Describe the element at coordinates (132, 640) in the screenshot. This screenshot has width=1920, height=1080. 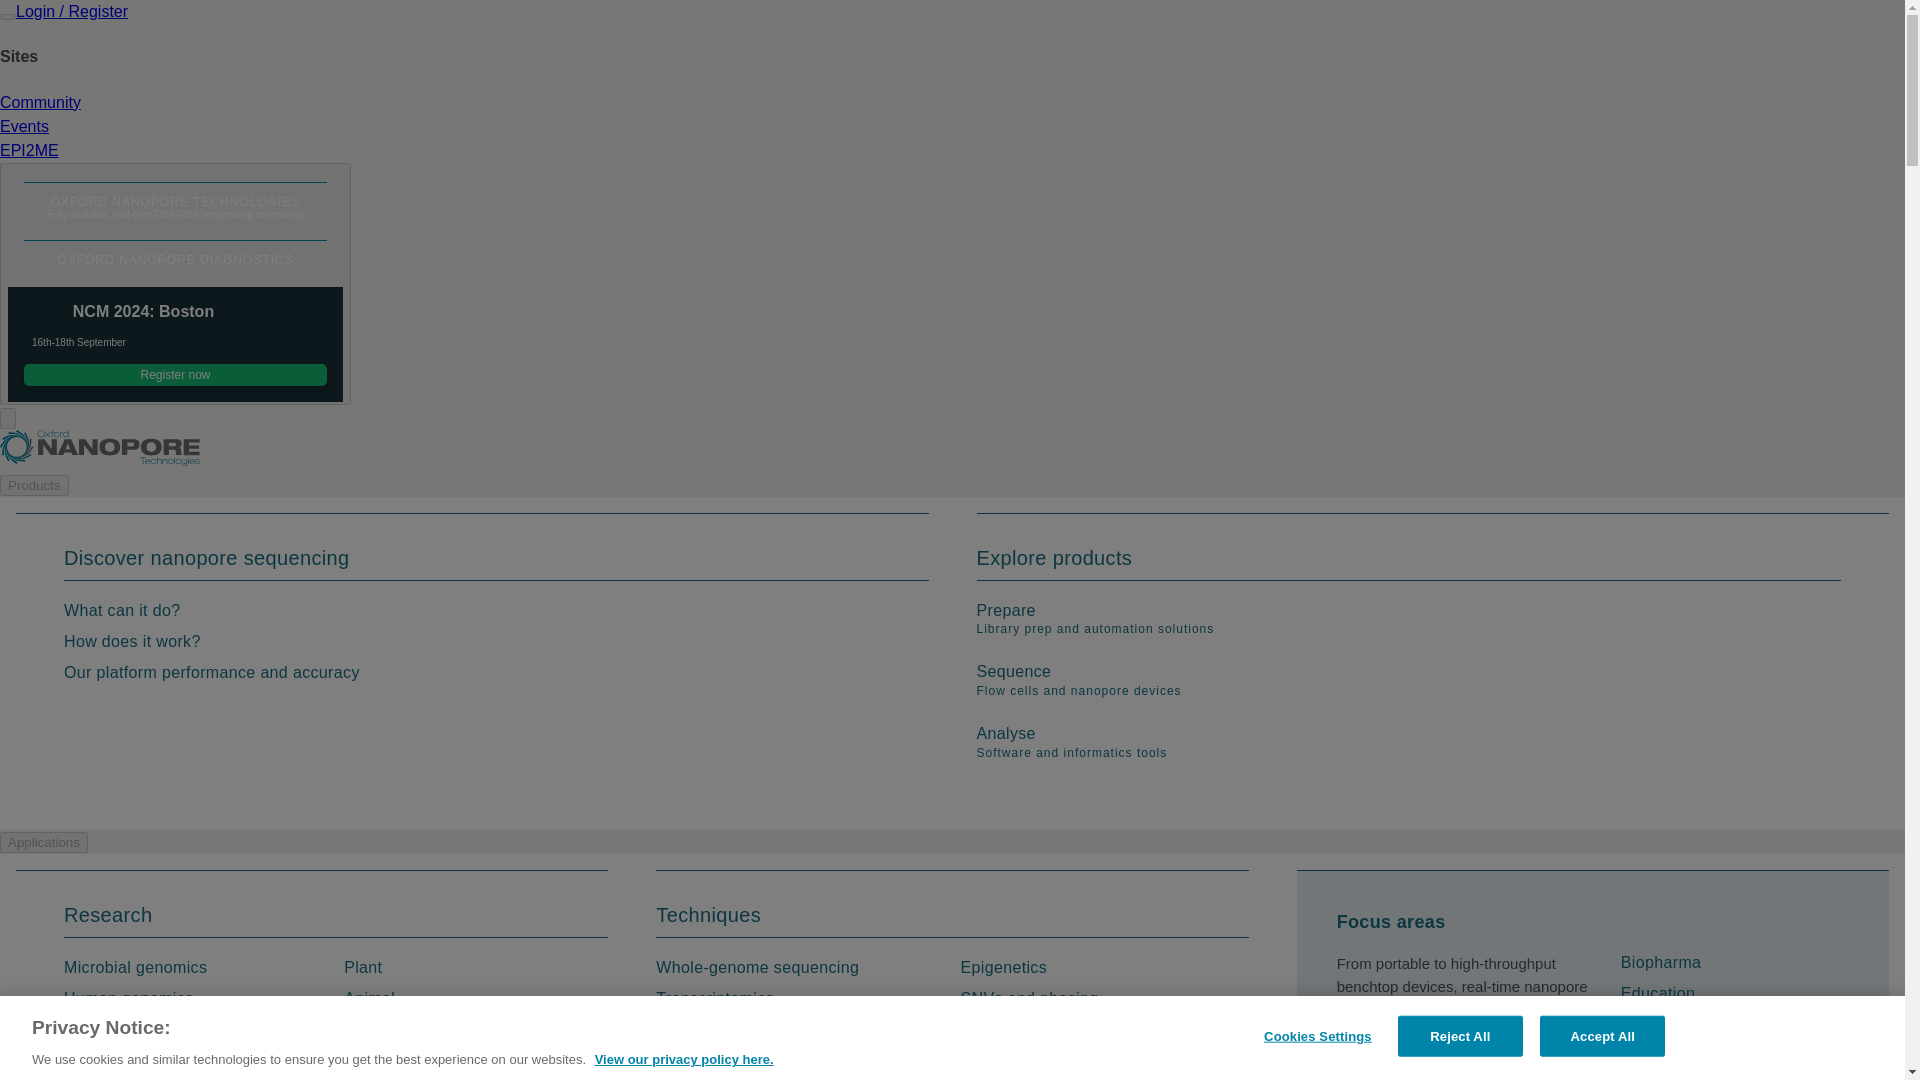
I see `How does it work?` at that location.